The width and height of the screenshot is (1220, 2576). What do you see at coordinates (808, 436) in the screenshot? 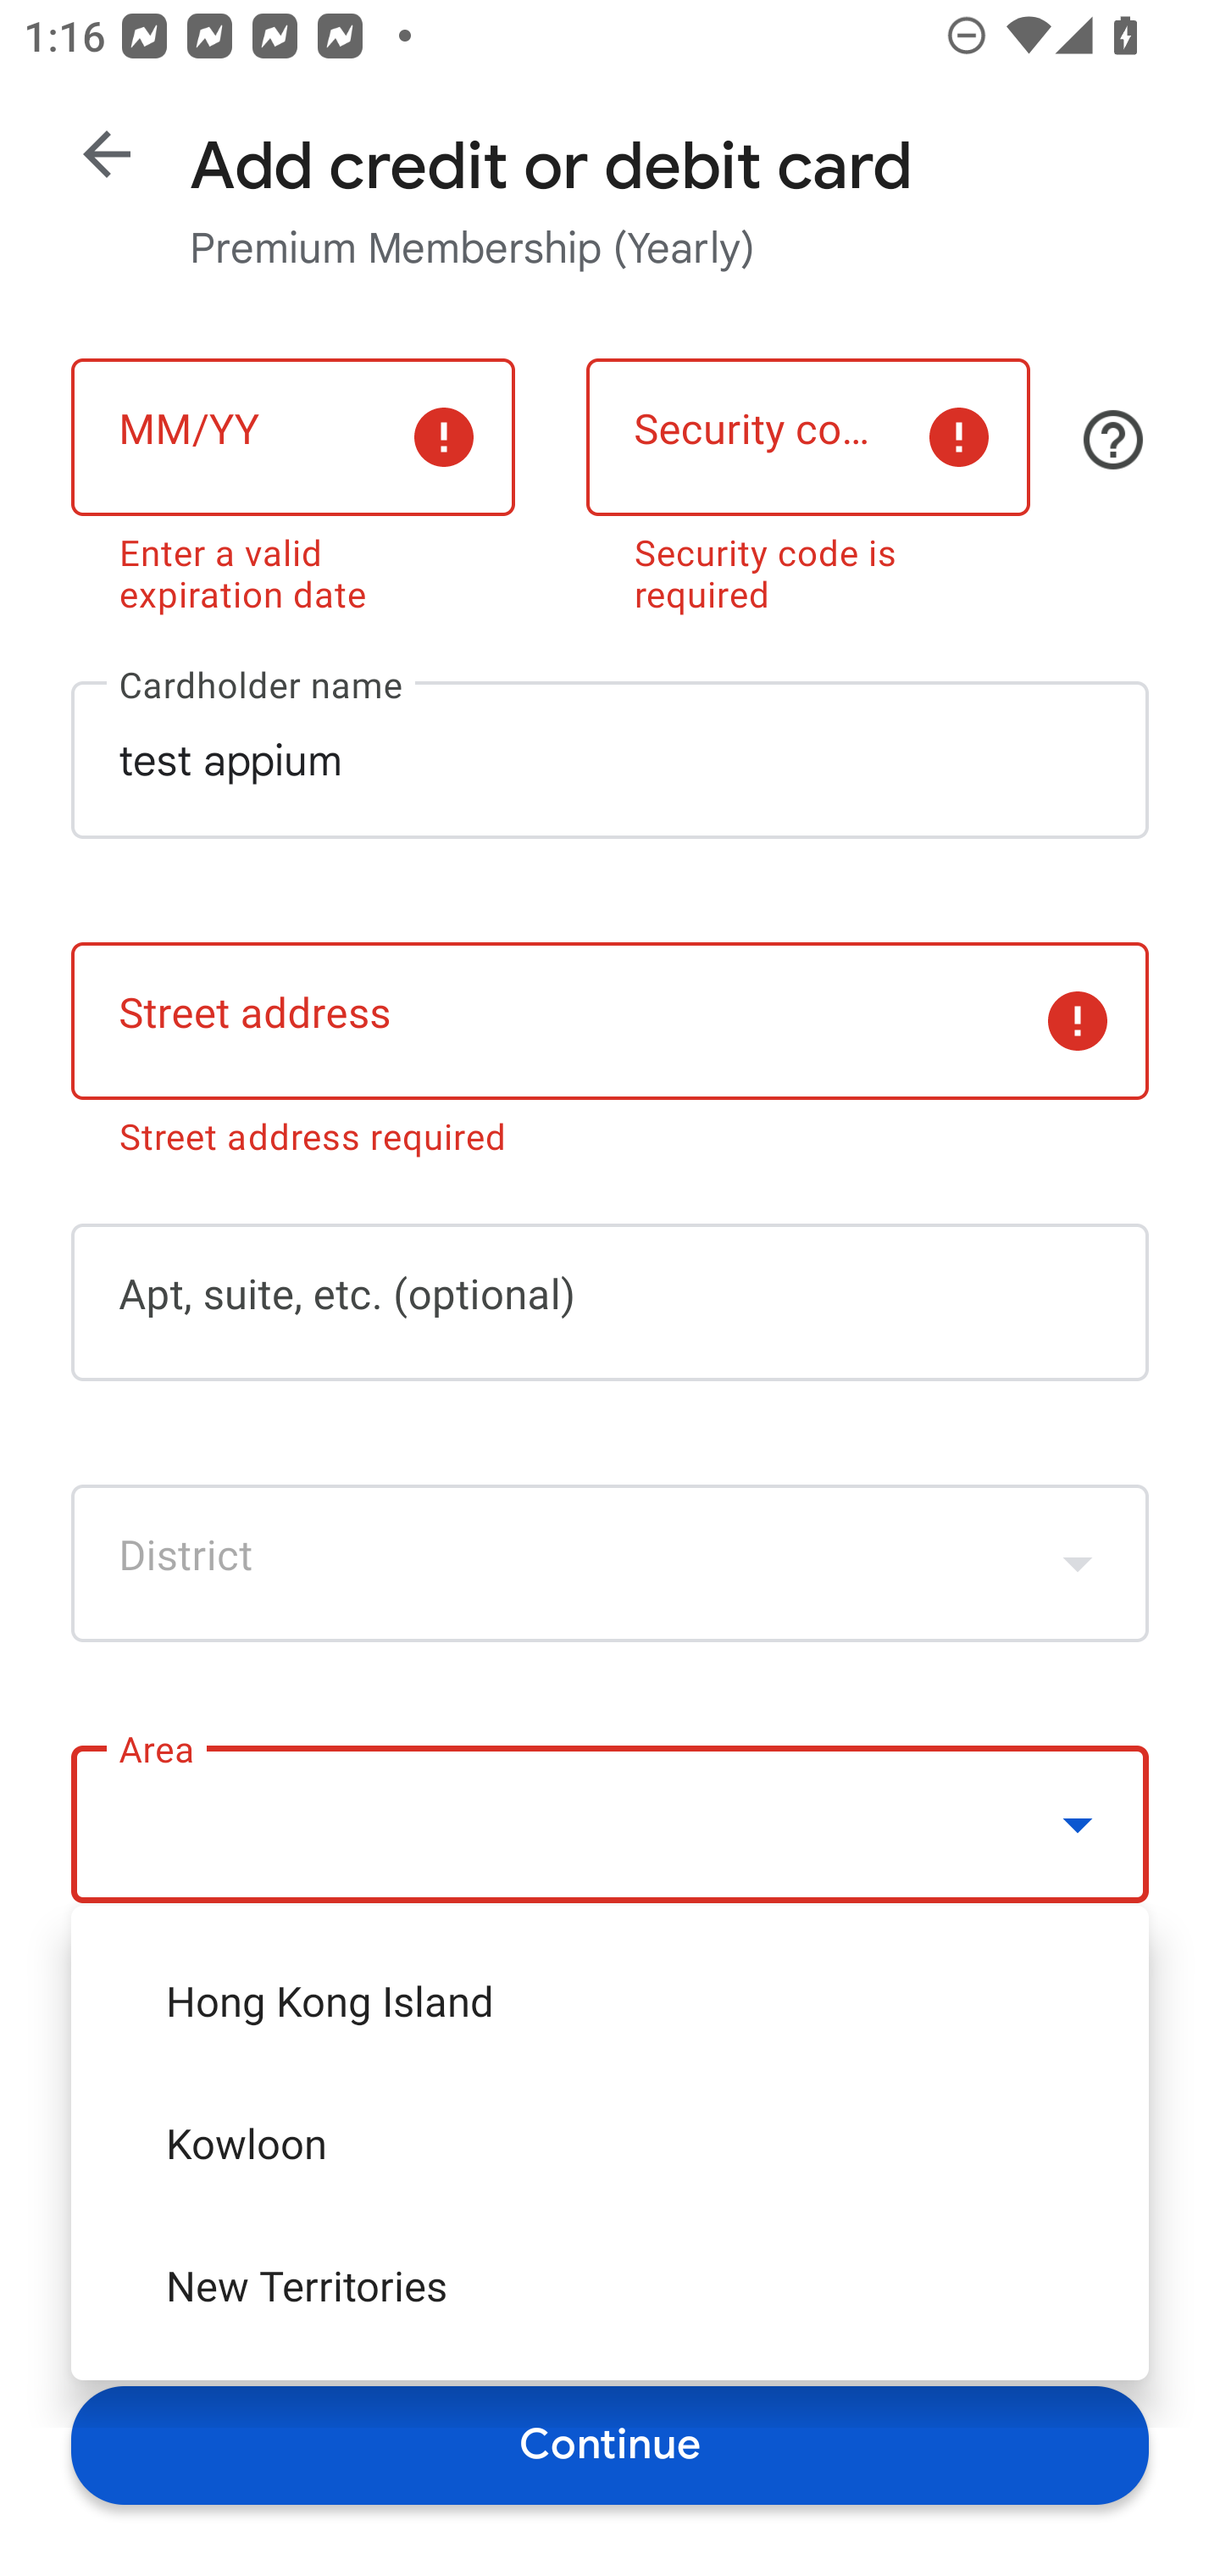
I see `Security code` at bounding box center [808, 436].